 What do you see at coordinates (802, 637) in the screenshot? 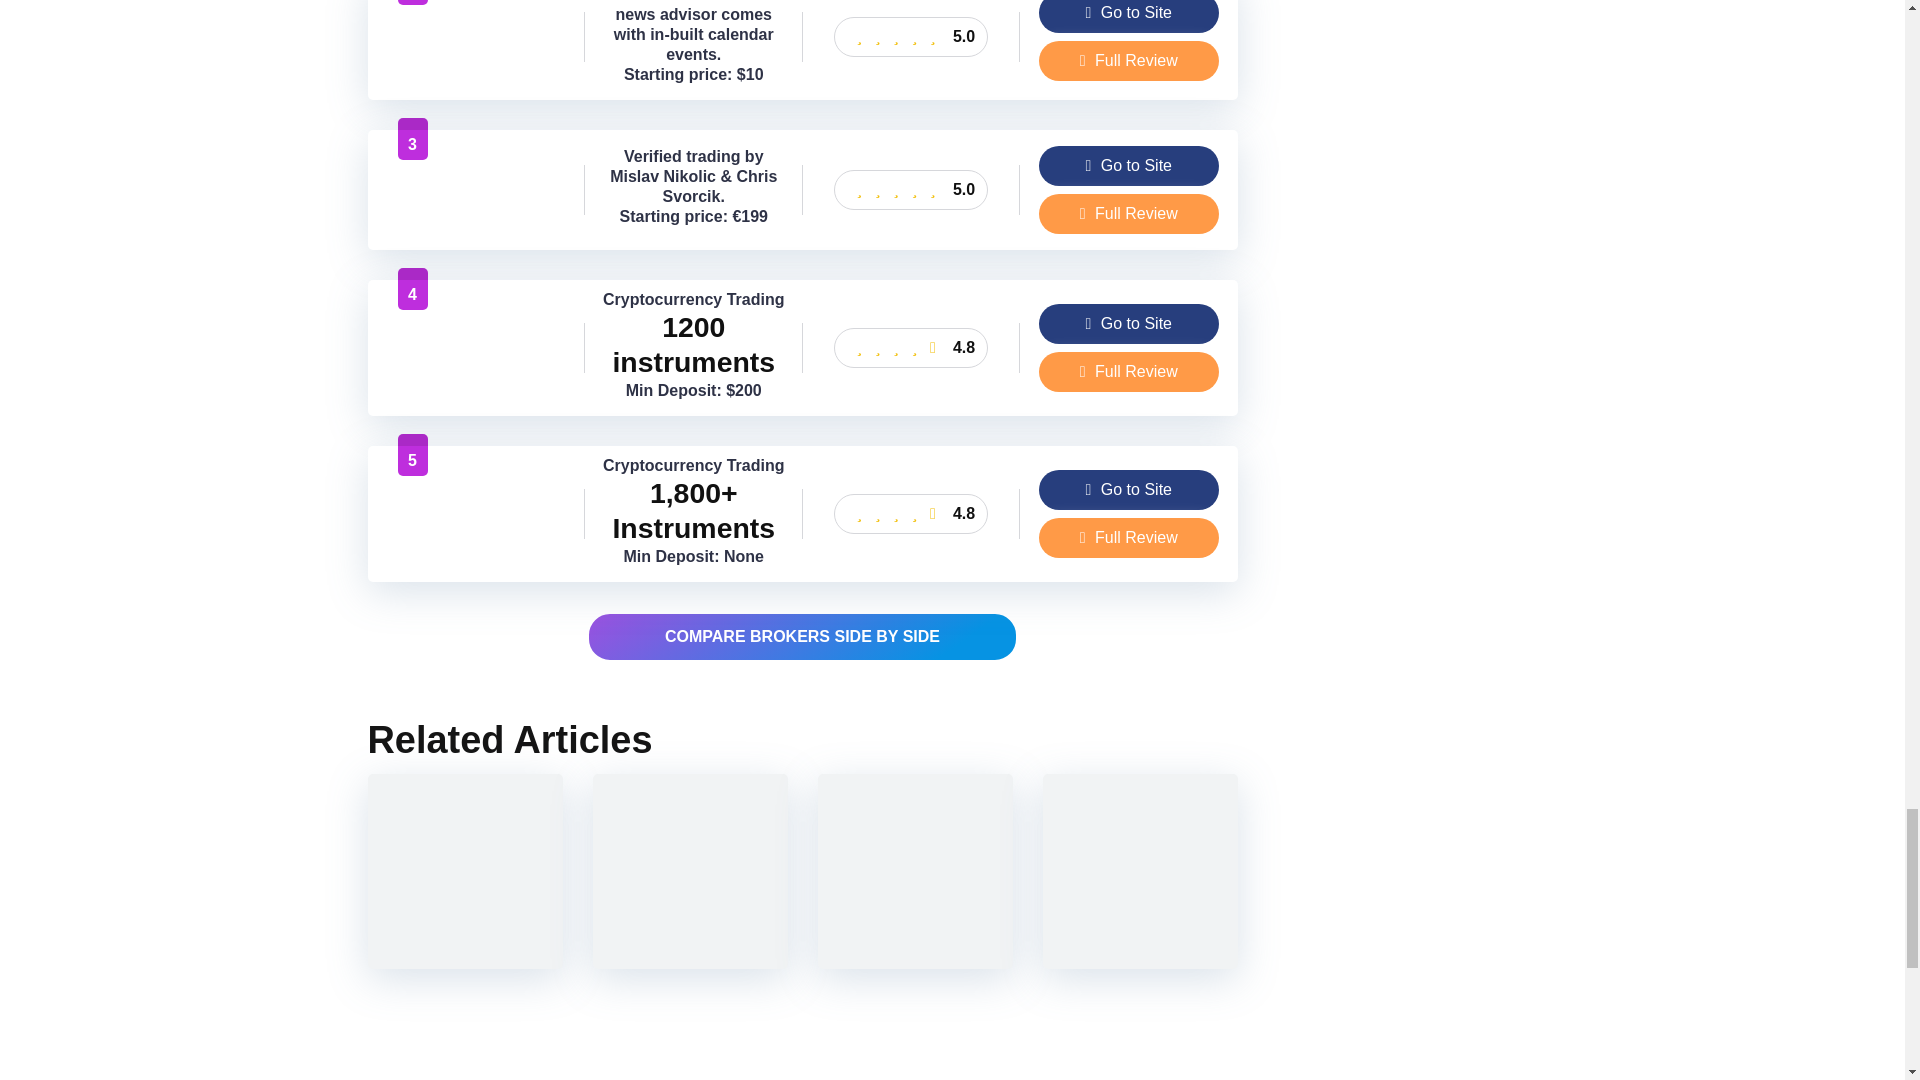
I see `COMPARE BROKERS SIDE BY SIDE` at bounding box center [802, 637].